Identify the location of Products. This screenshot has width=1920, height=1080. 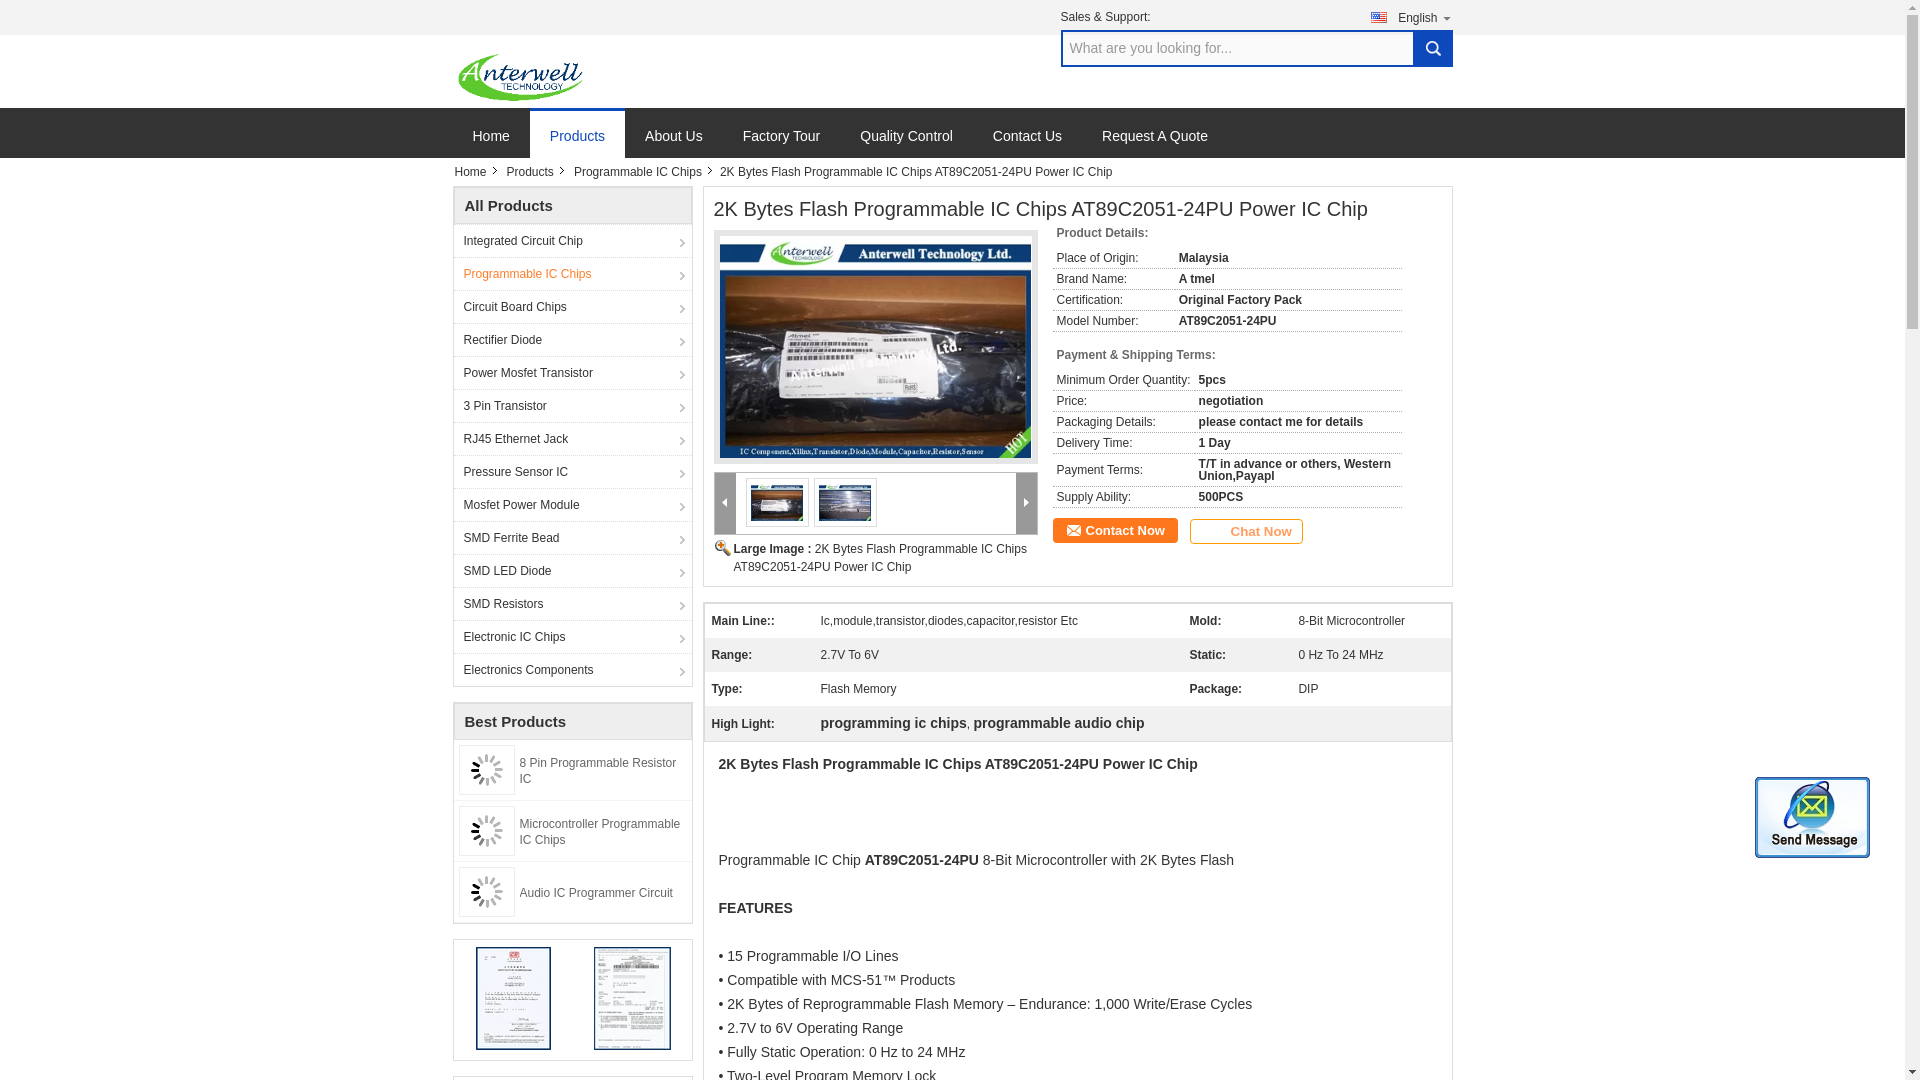
(532, 172).